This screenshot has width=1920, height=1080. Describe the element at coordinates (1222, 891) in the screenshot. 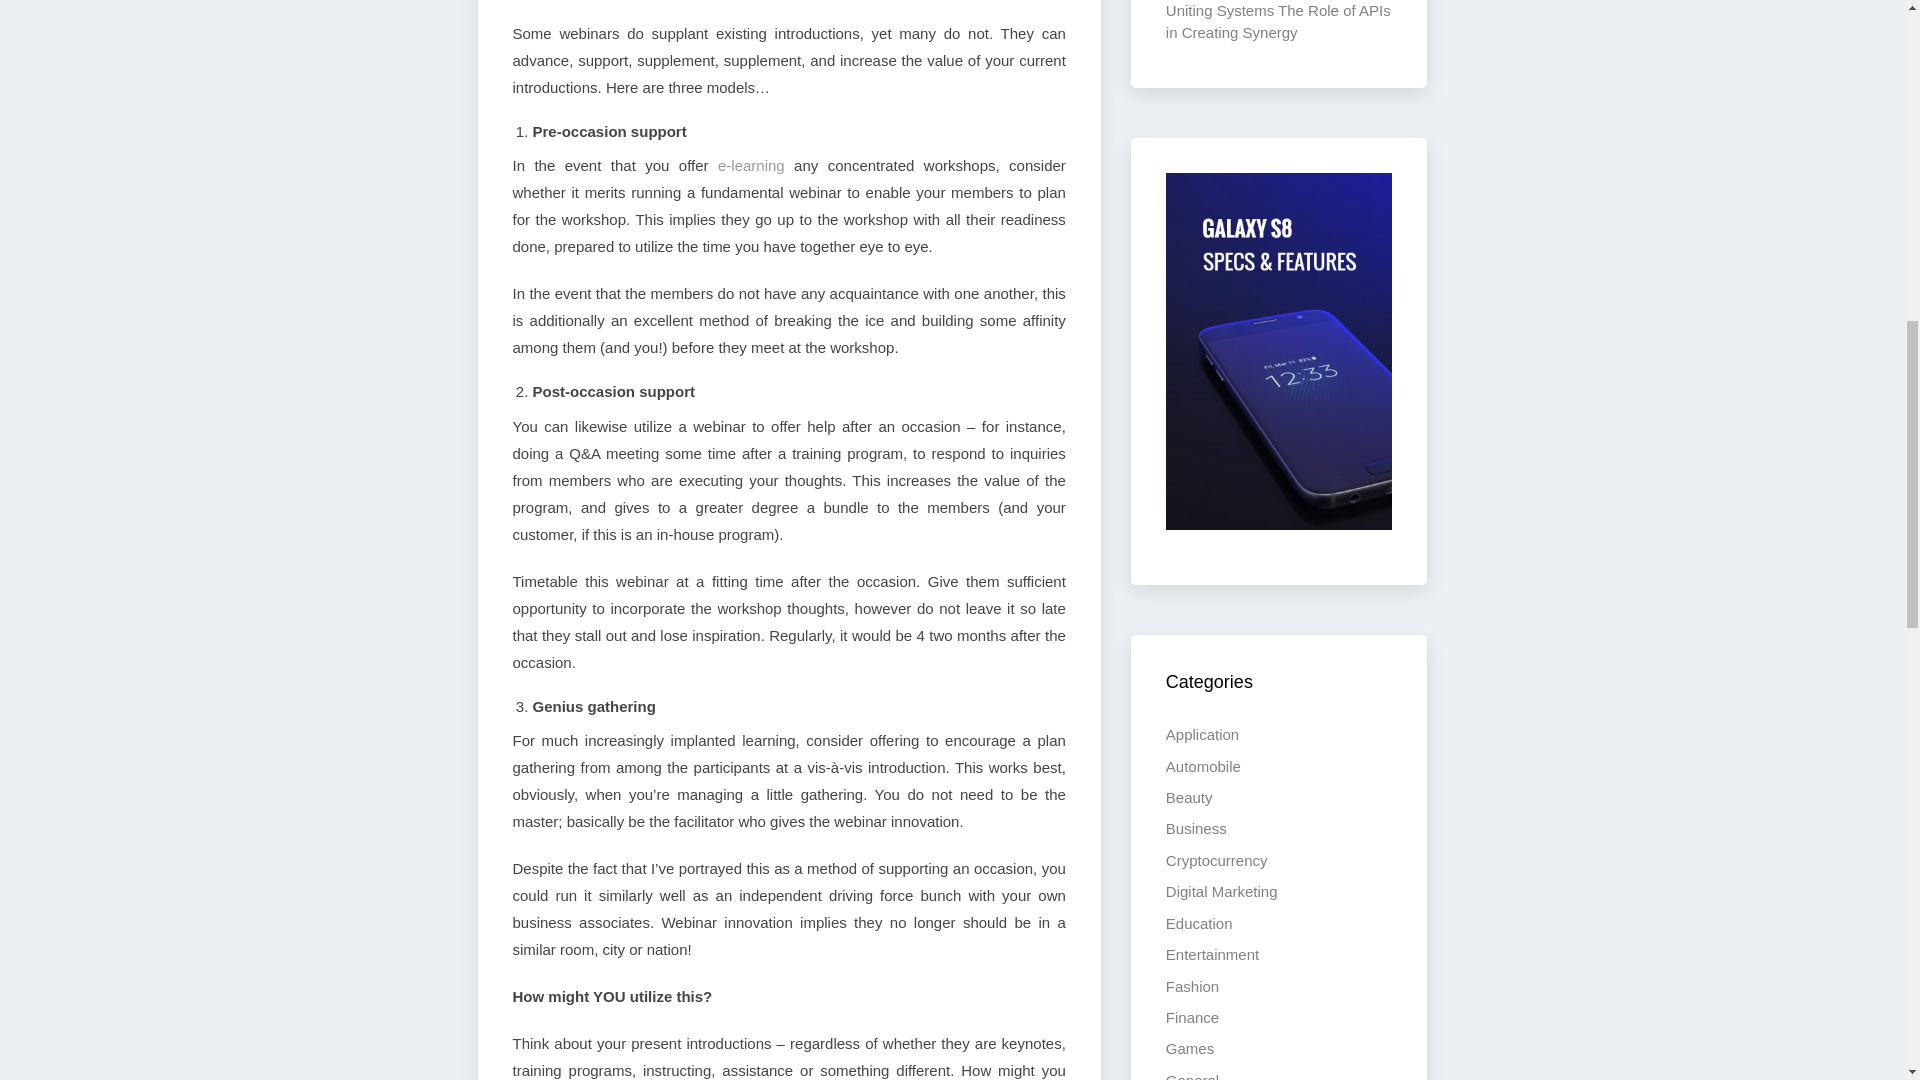

I see `Digital Marketing` at that location.